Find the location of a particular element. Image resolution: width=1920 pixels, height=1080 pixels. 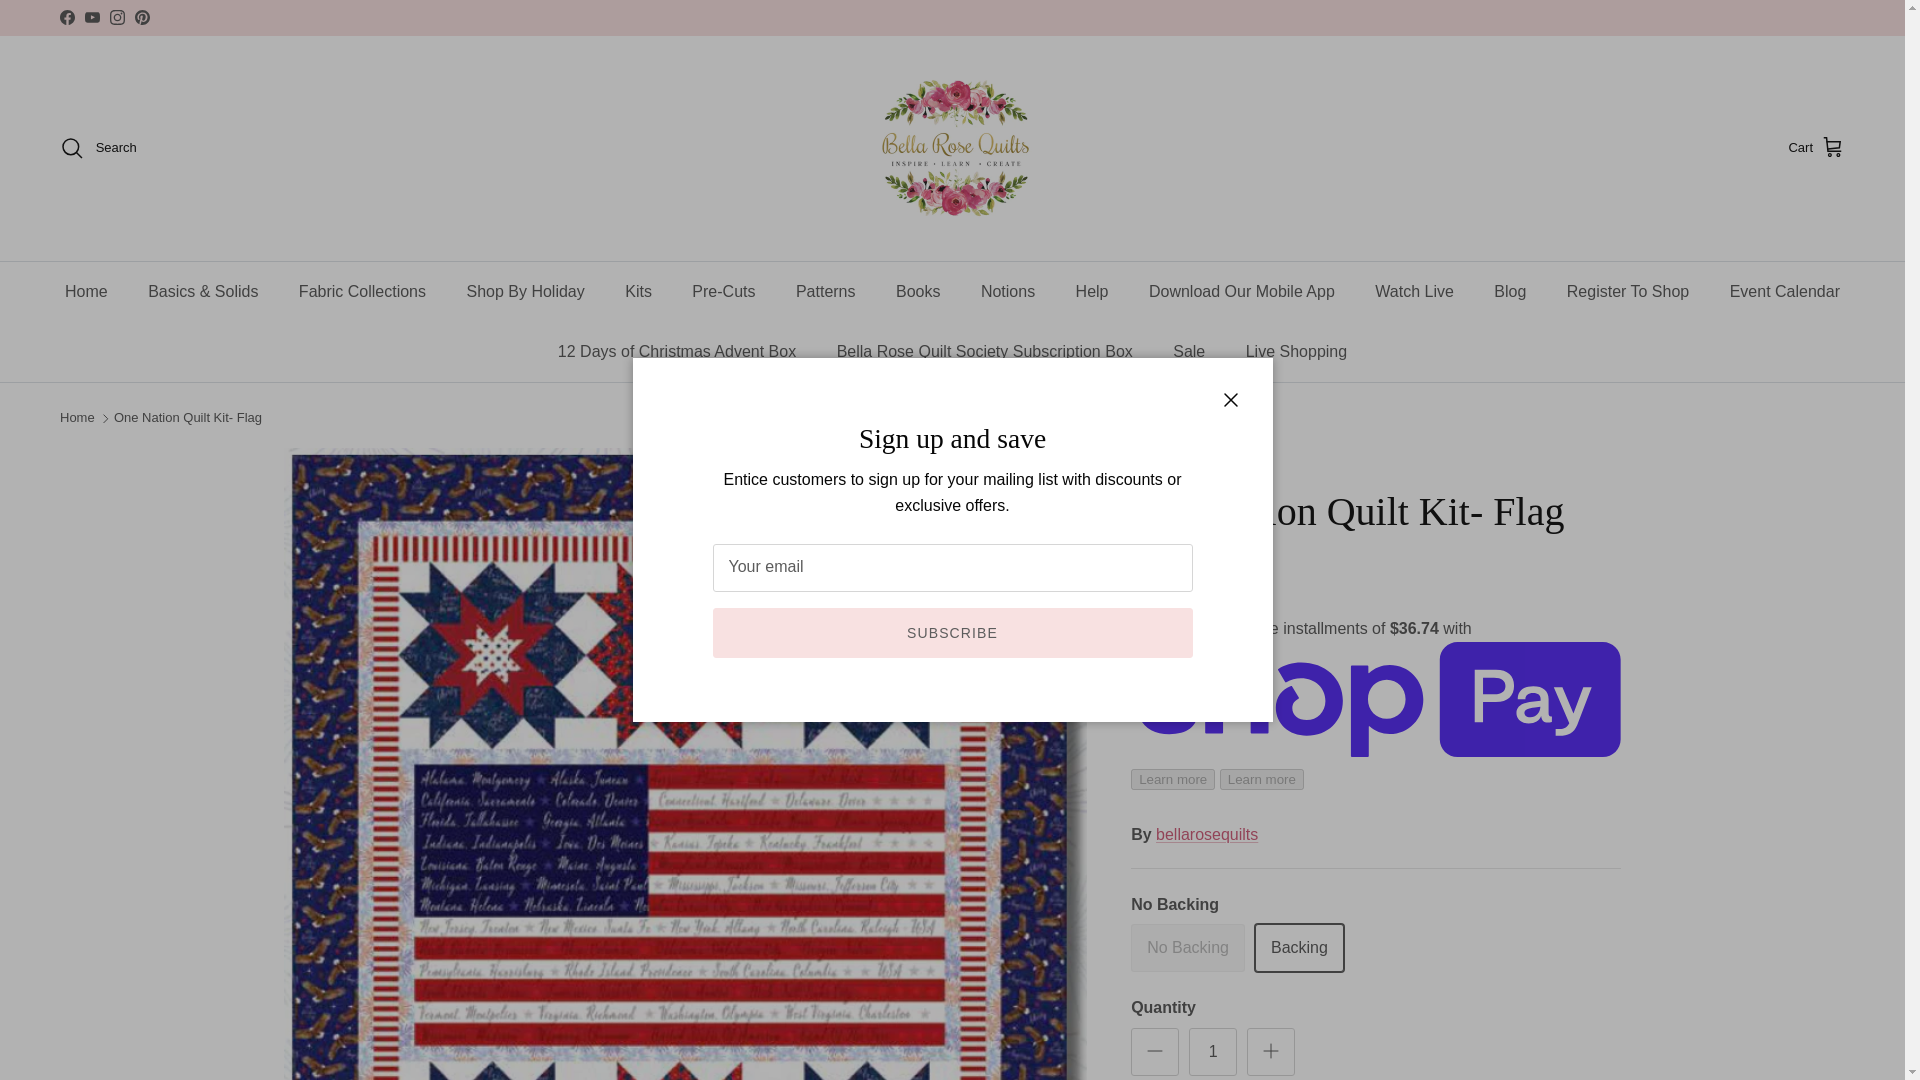

YouTube is located at coordinates (92, 16).